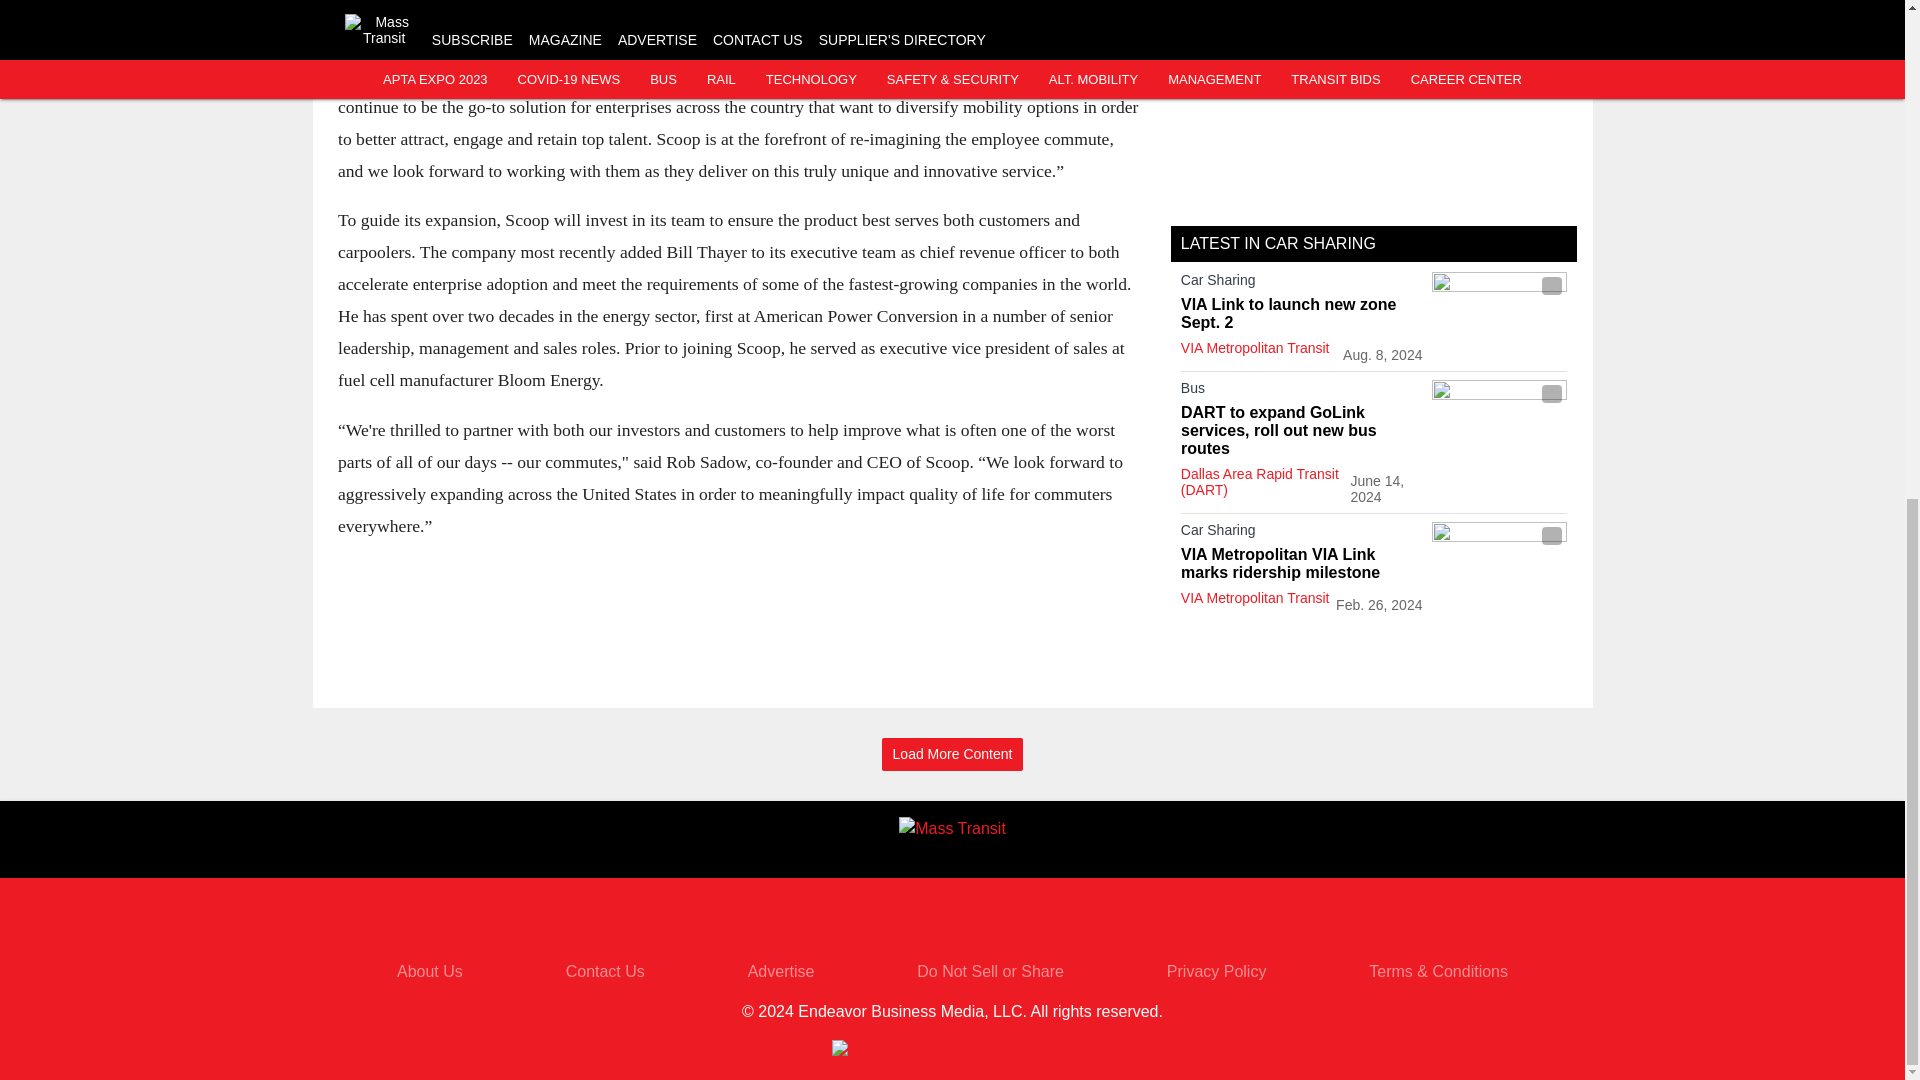 The height and width of the screenshot is (1080, 1920). I want to click on VIA Metropolitan Transit, so click(1255, 348).